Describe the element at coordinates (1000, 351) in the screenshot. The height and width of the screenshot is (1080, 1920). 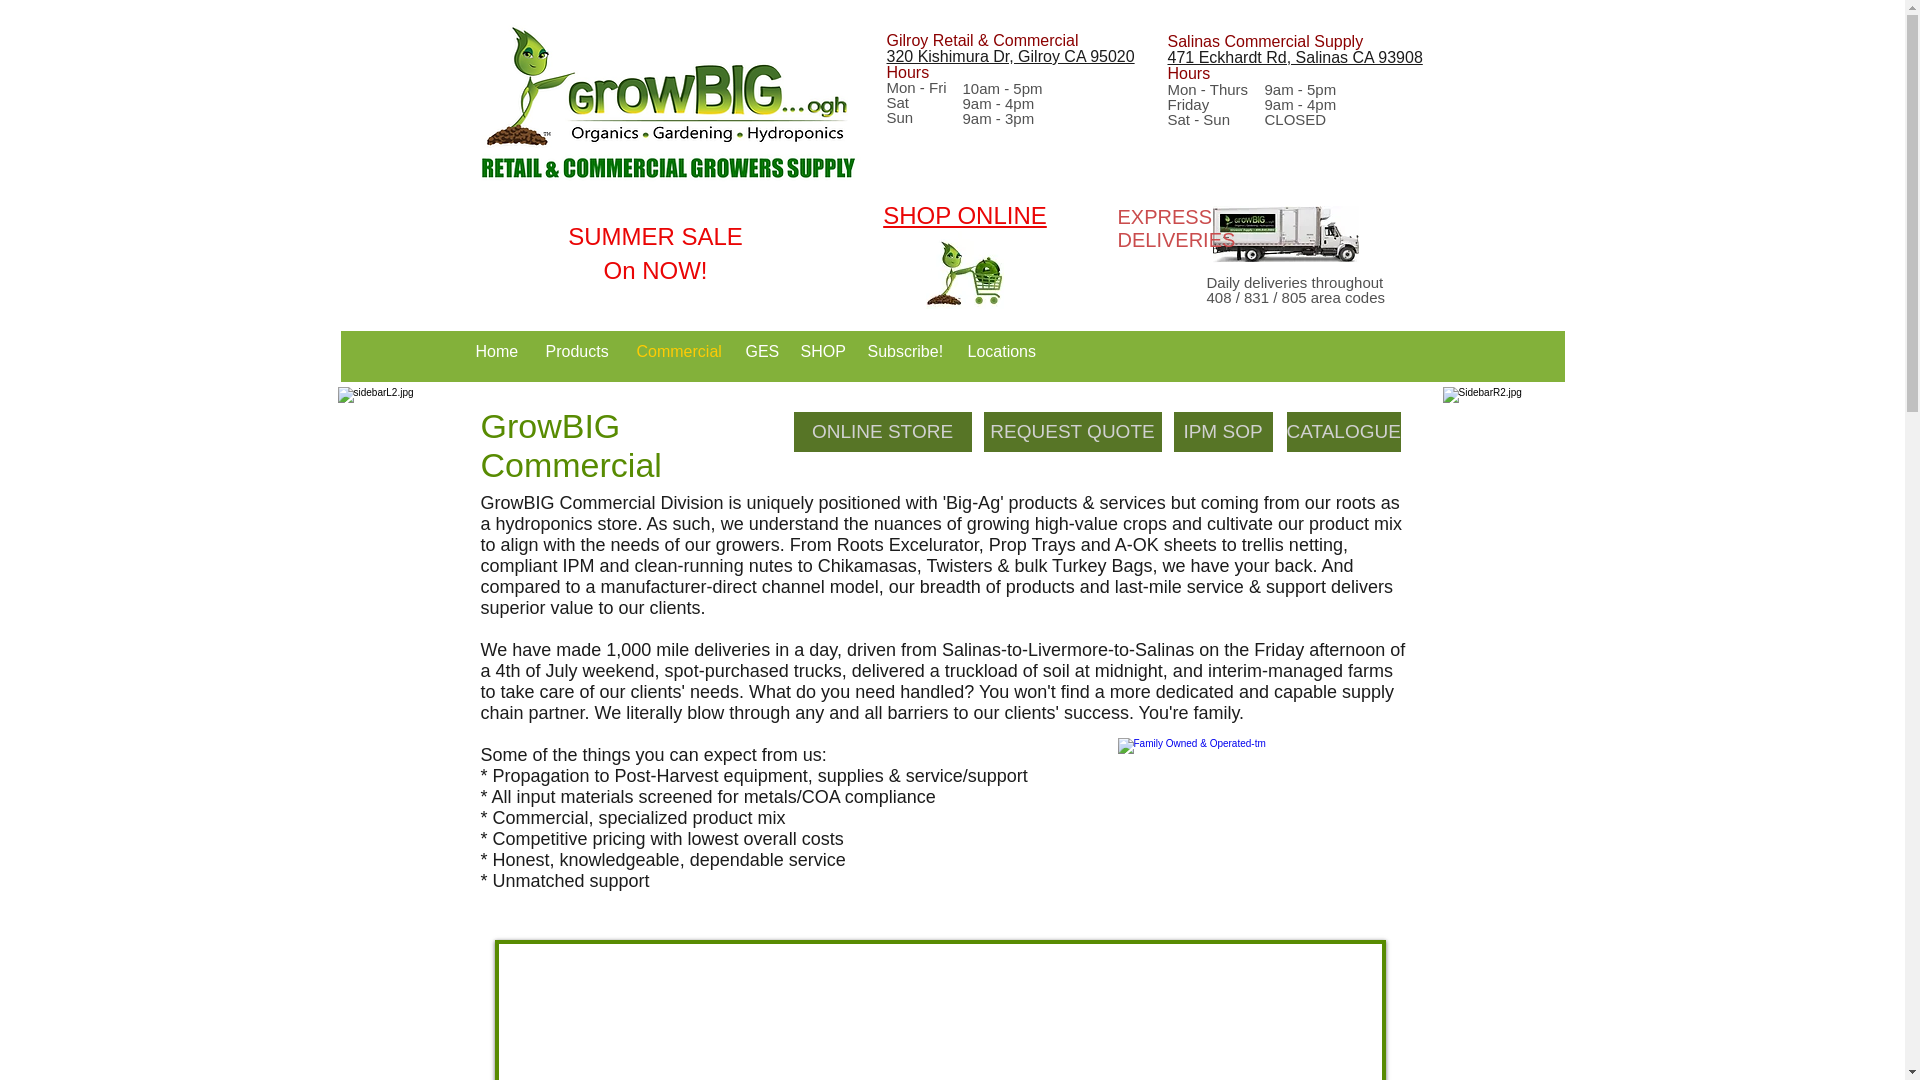
I see `Locations` at that location.